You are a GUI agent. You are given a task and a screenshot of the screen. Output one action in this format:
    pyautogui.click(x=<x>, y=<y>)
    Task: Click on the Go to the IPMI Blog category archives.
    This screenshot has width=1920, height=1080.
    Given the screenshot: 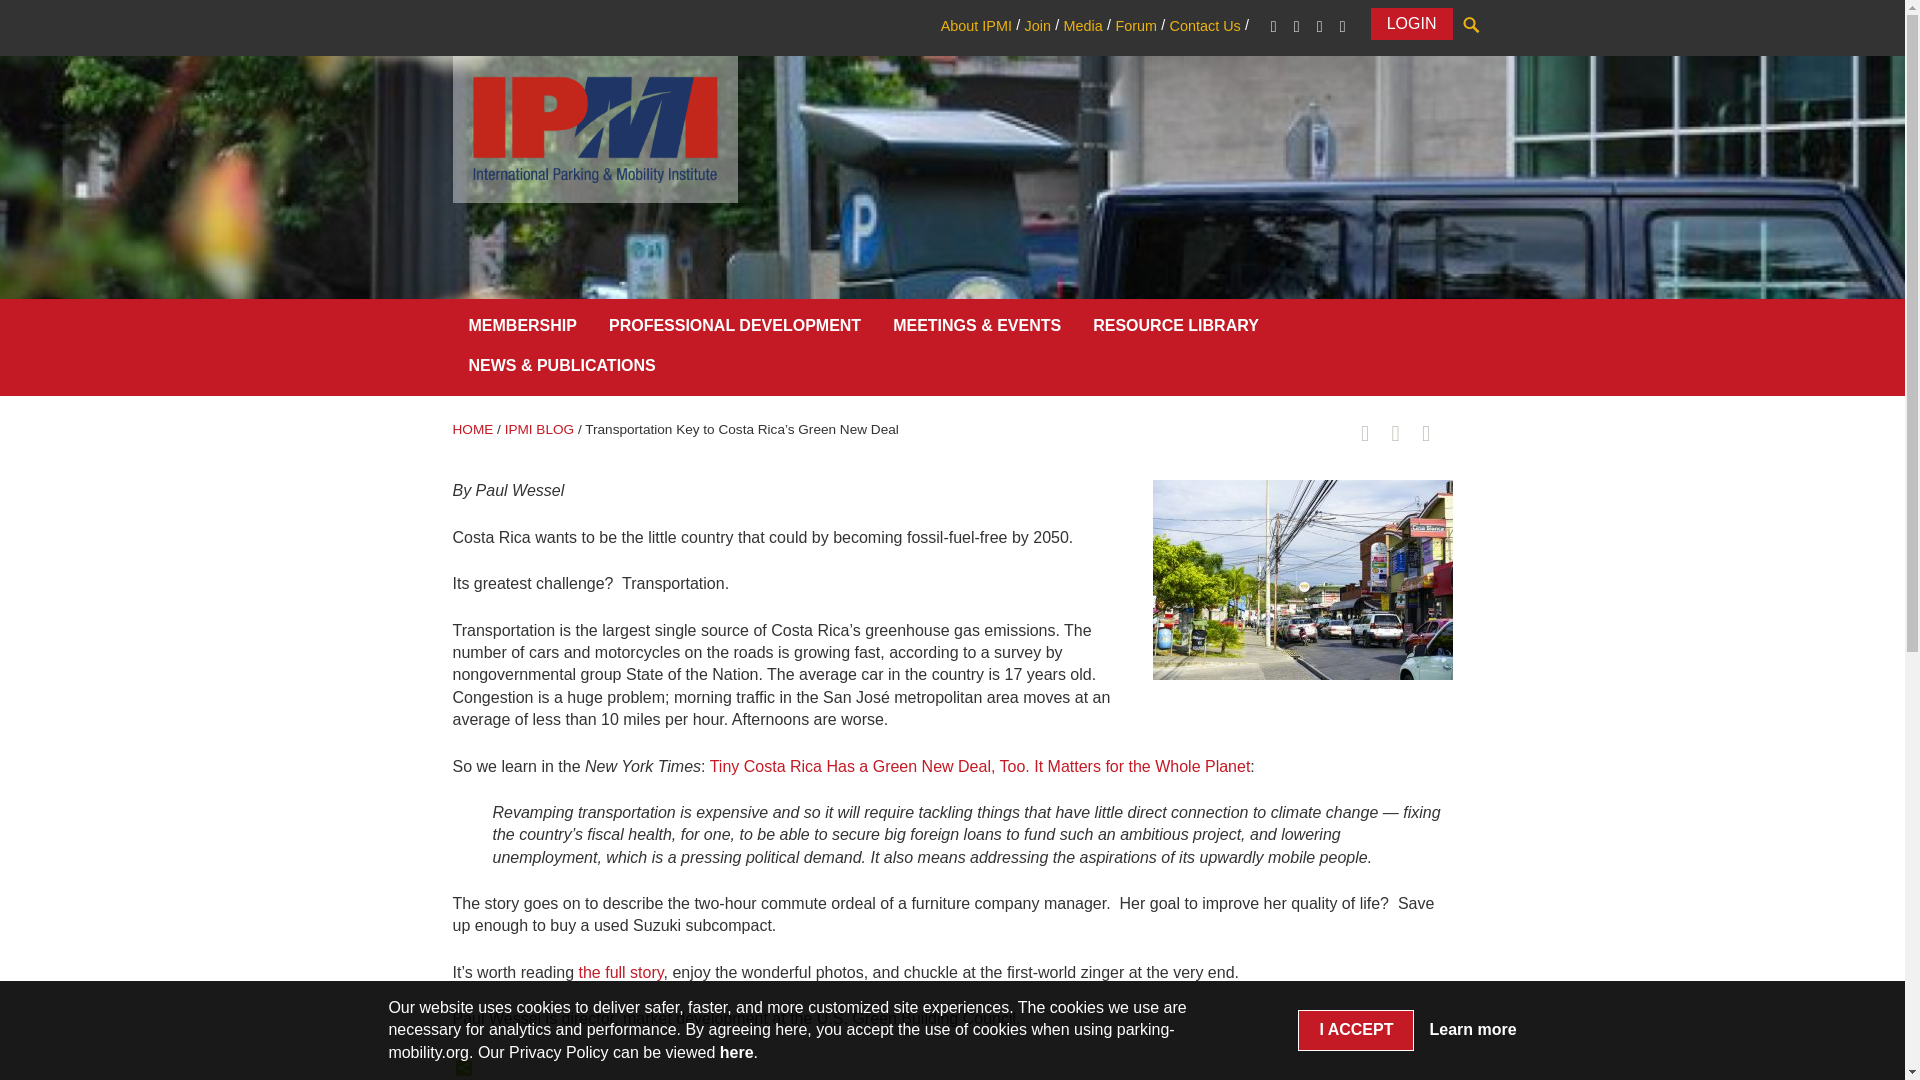 What is the action you would take?
    pyautogui.click(x=539, y=430)
    